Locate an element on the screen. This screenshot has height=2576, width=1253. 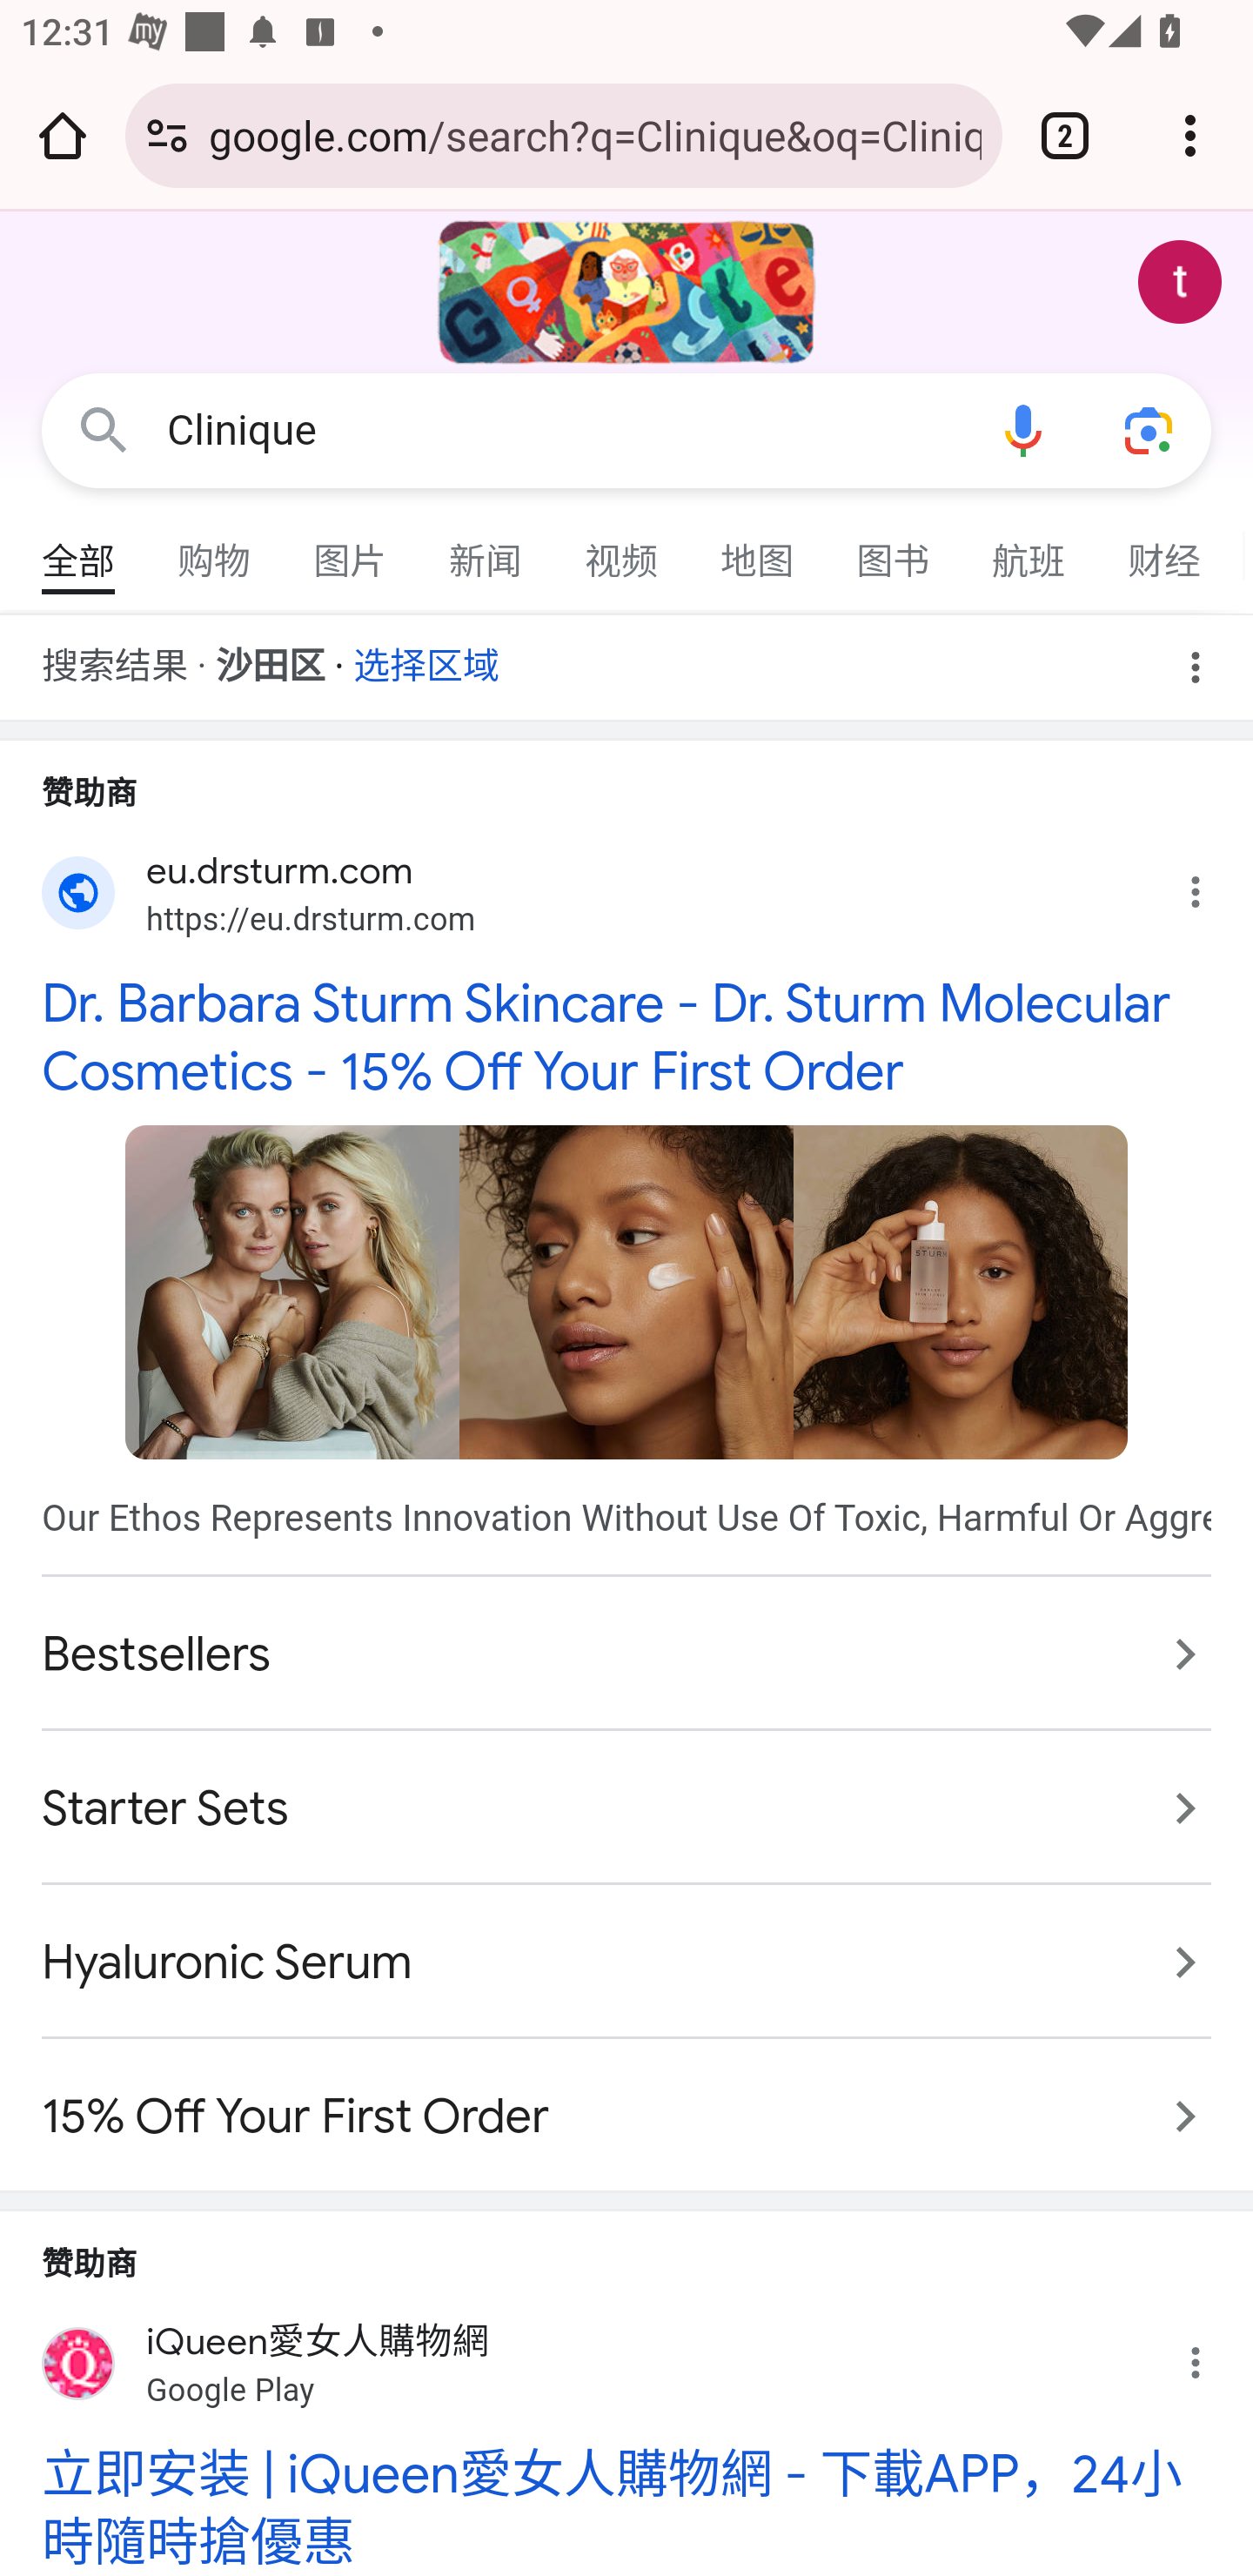
新闻 is located at coordinates (486, 548).